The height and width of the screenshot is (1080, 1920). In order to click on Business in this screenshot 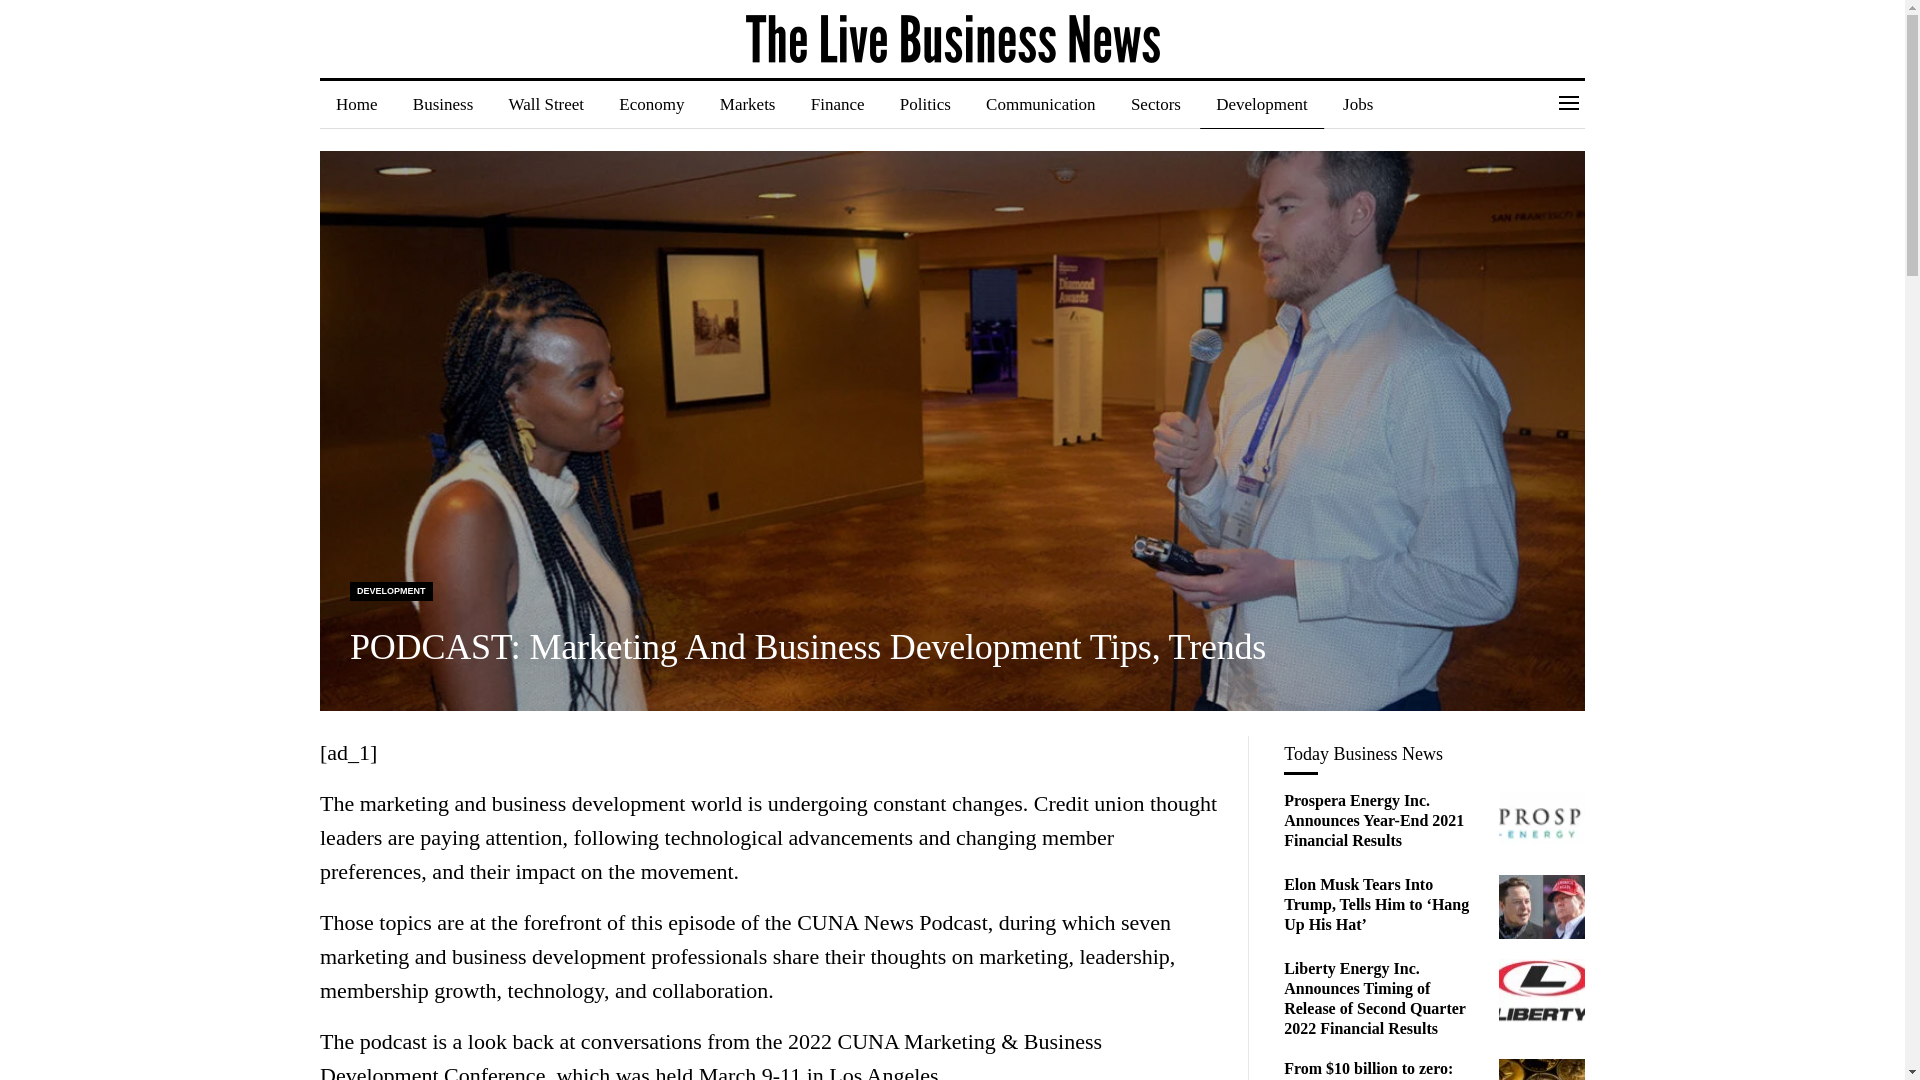, I will do `click(443, 104)`.